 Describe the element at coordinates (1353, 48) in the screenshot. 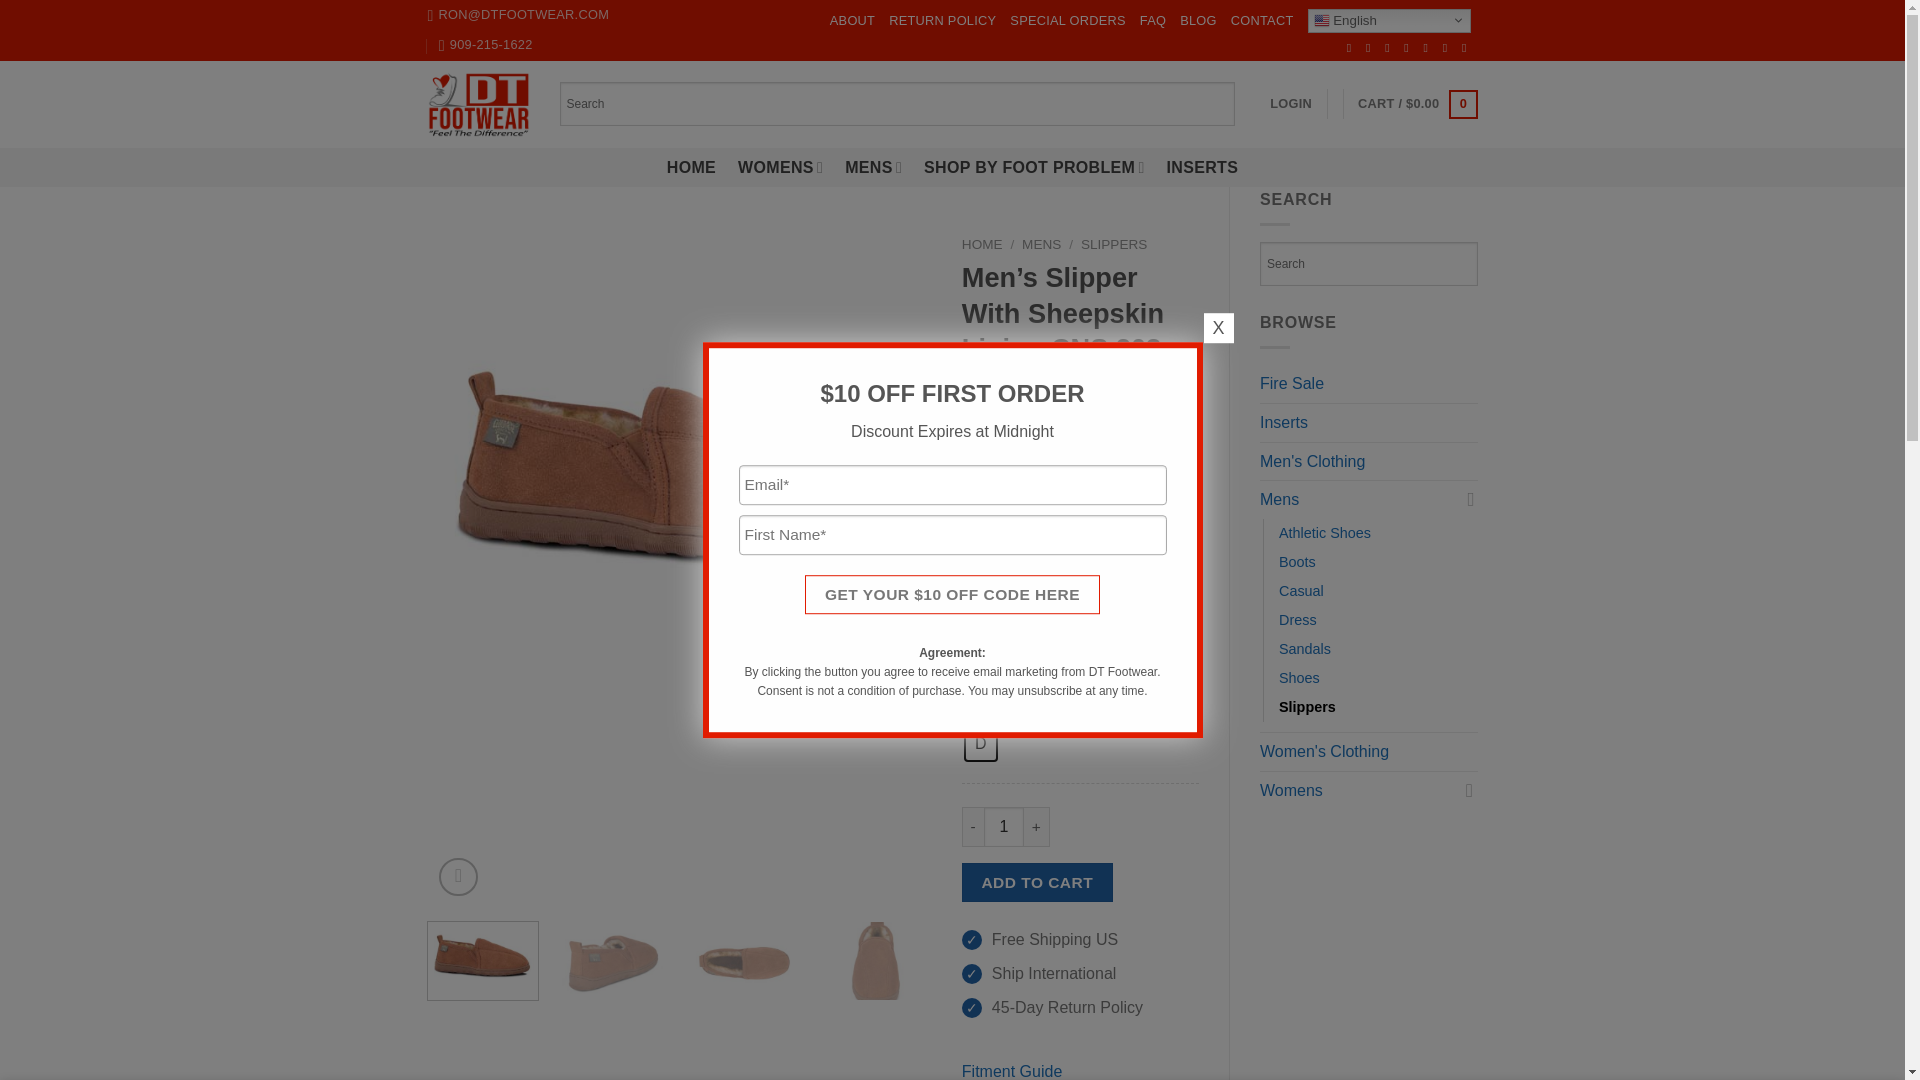

I see `Follow on Facebook` at that location.